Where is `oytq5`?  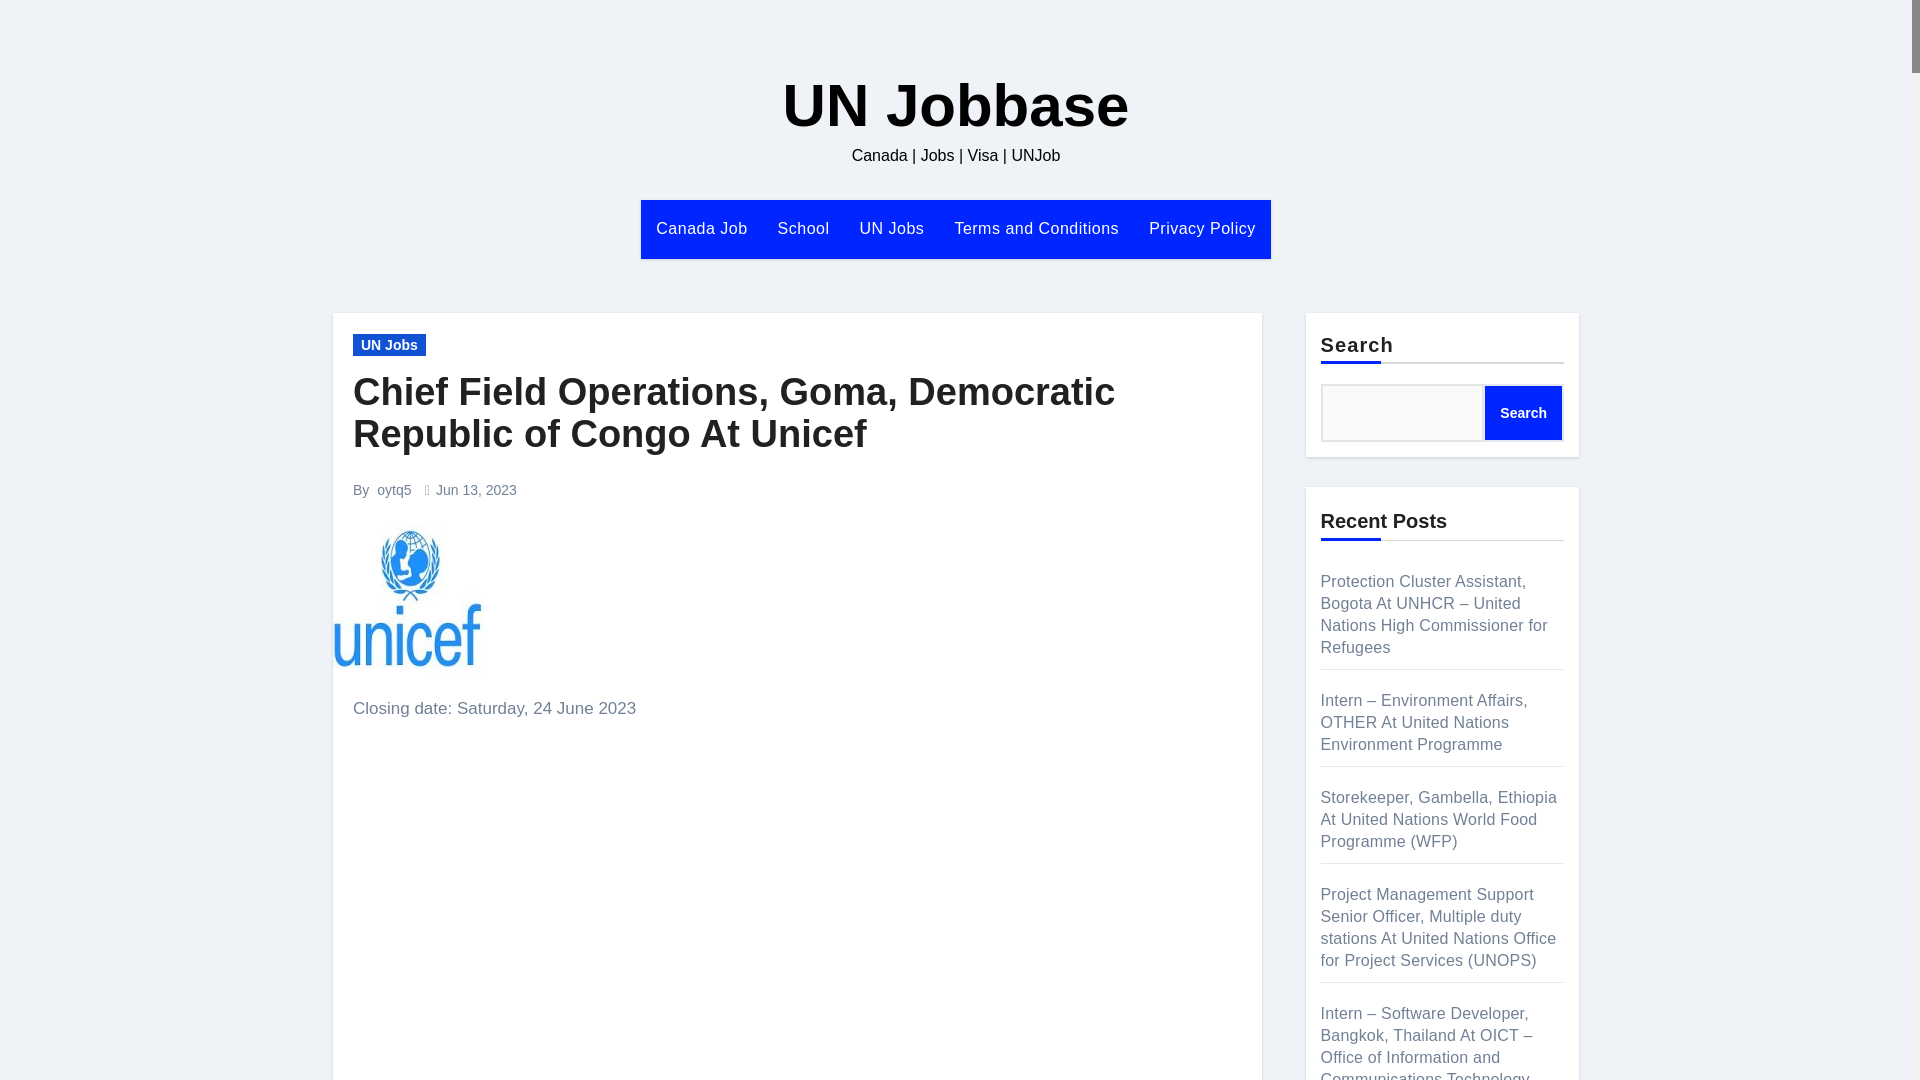
oytq5 is located at coordinates (393, 489).